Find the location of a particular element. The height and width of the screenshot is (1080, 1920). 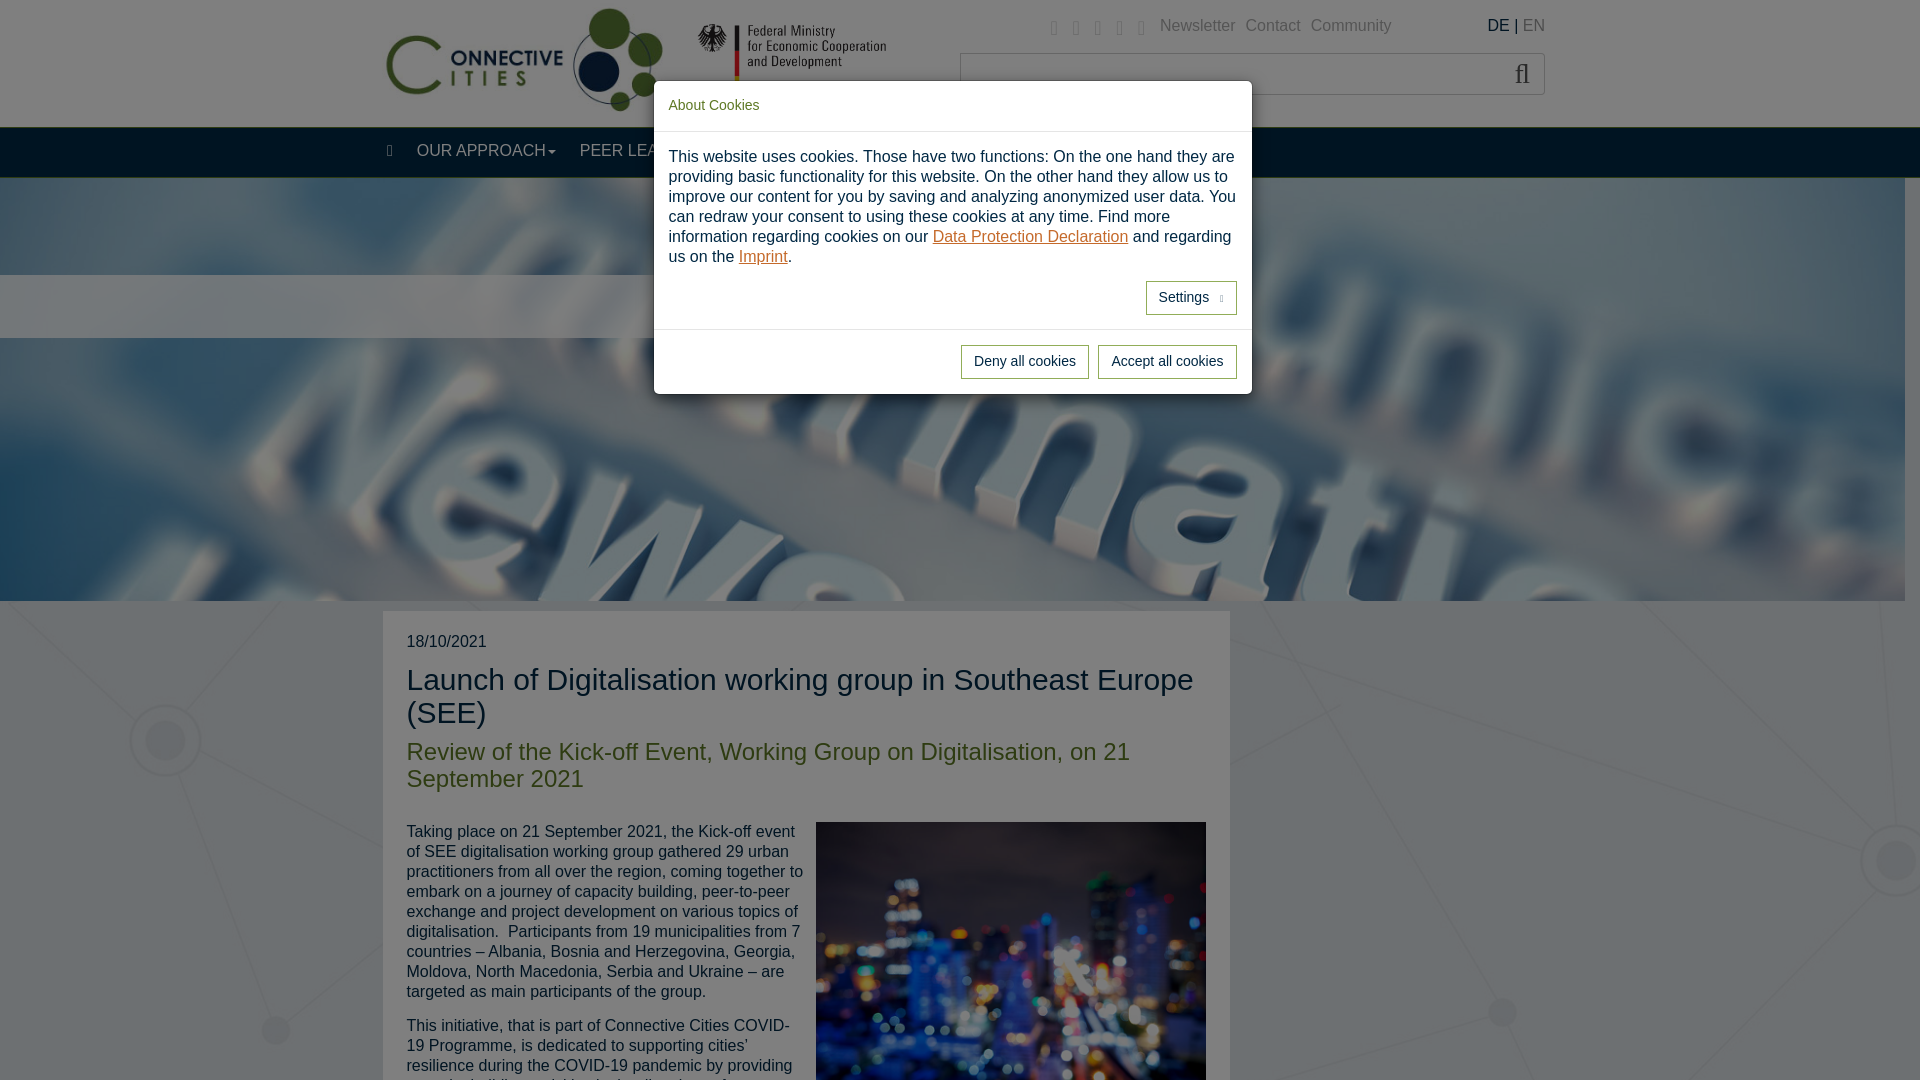

Community is located at coordinates (1351, 26).